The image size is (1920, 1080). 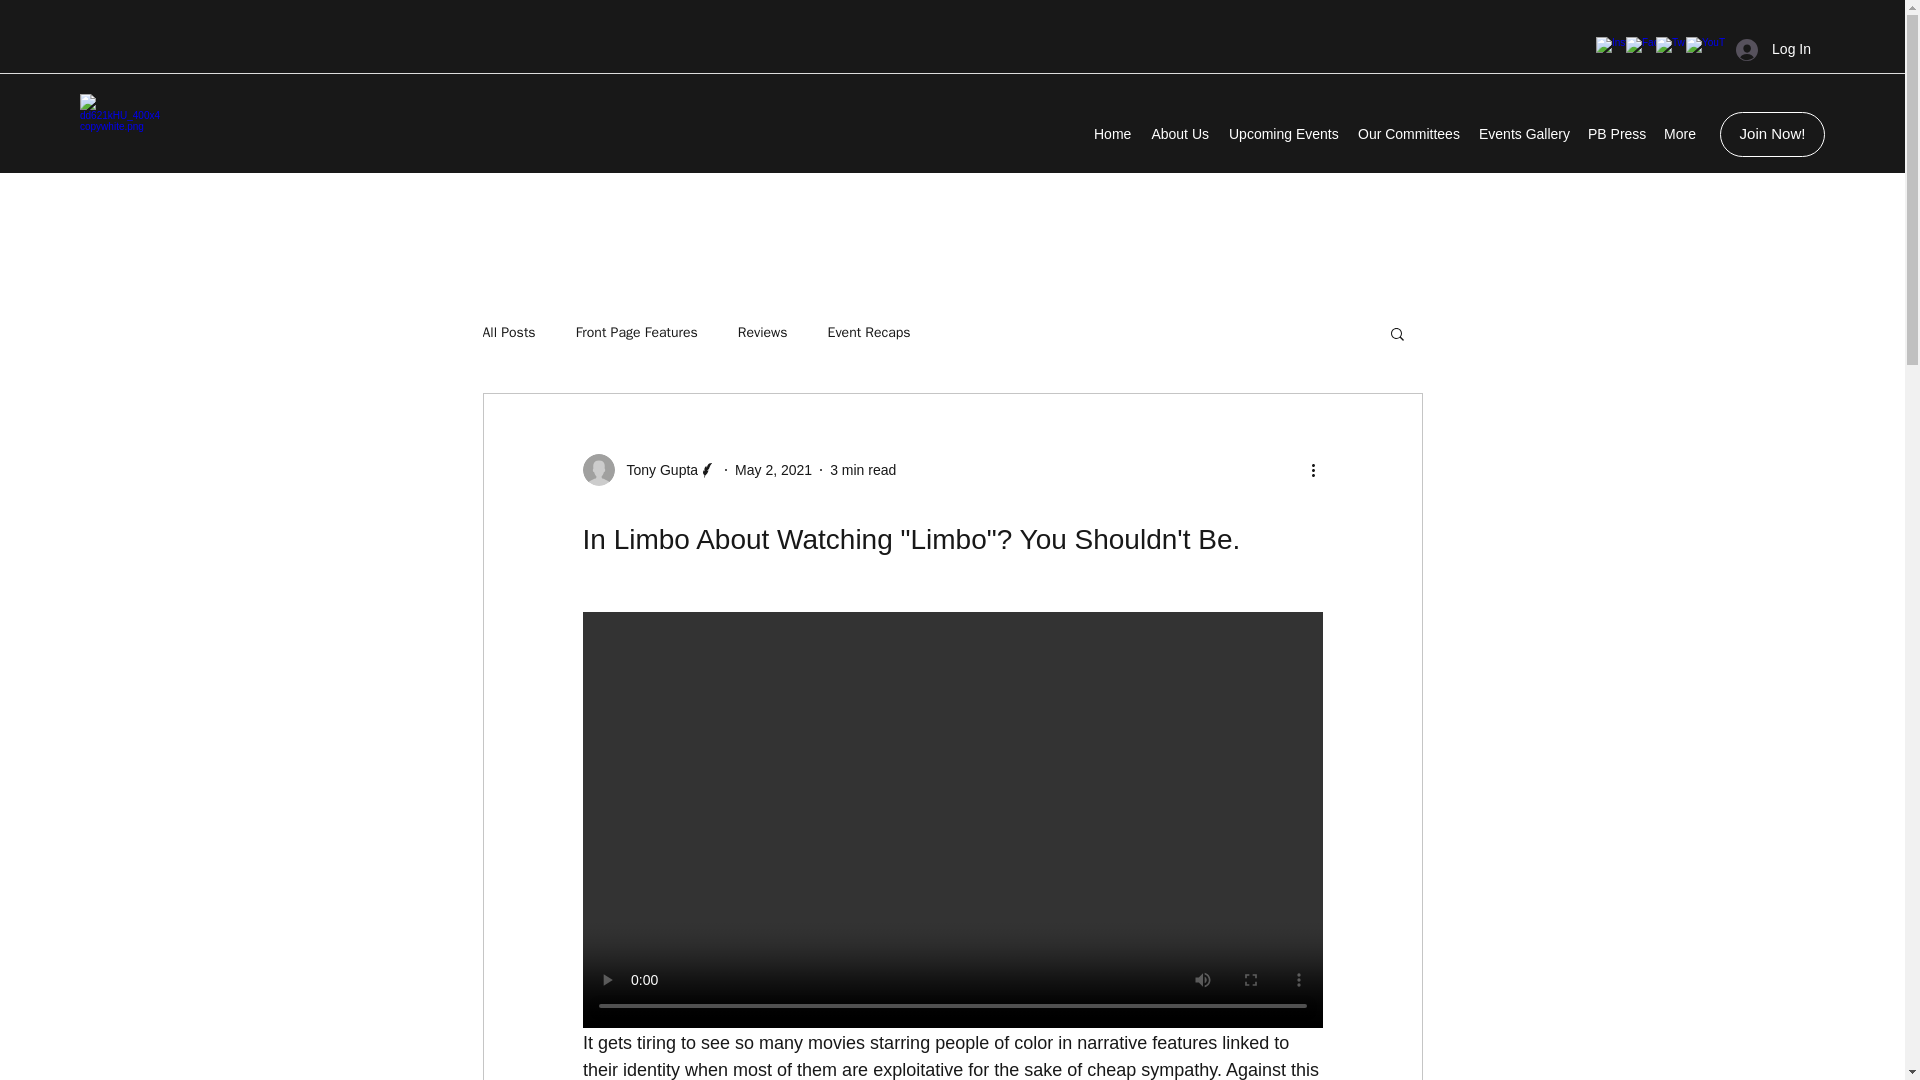 I want to click on Join Now!, so click(x=1772, y=134).